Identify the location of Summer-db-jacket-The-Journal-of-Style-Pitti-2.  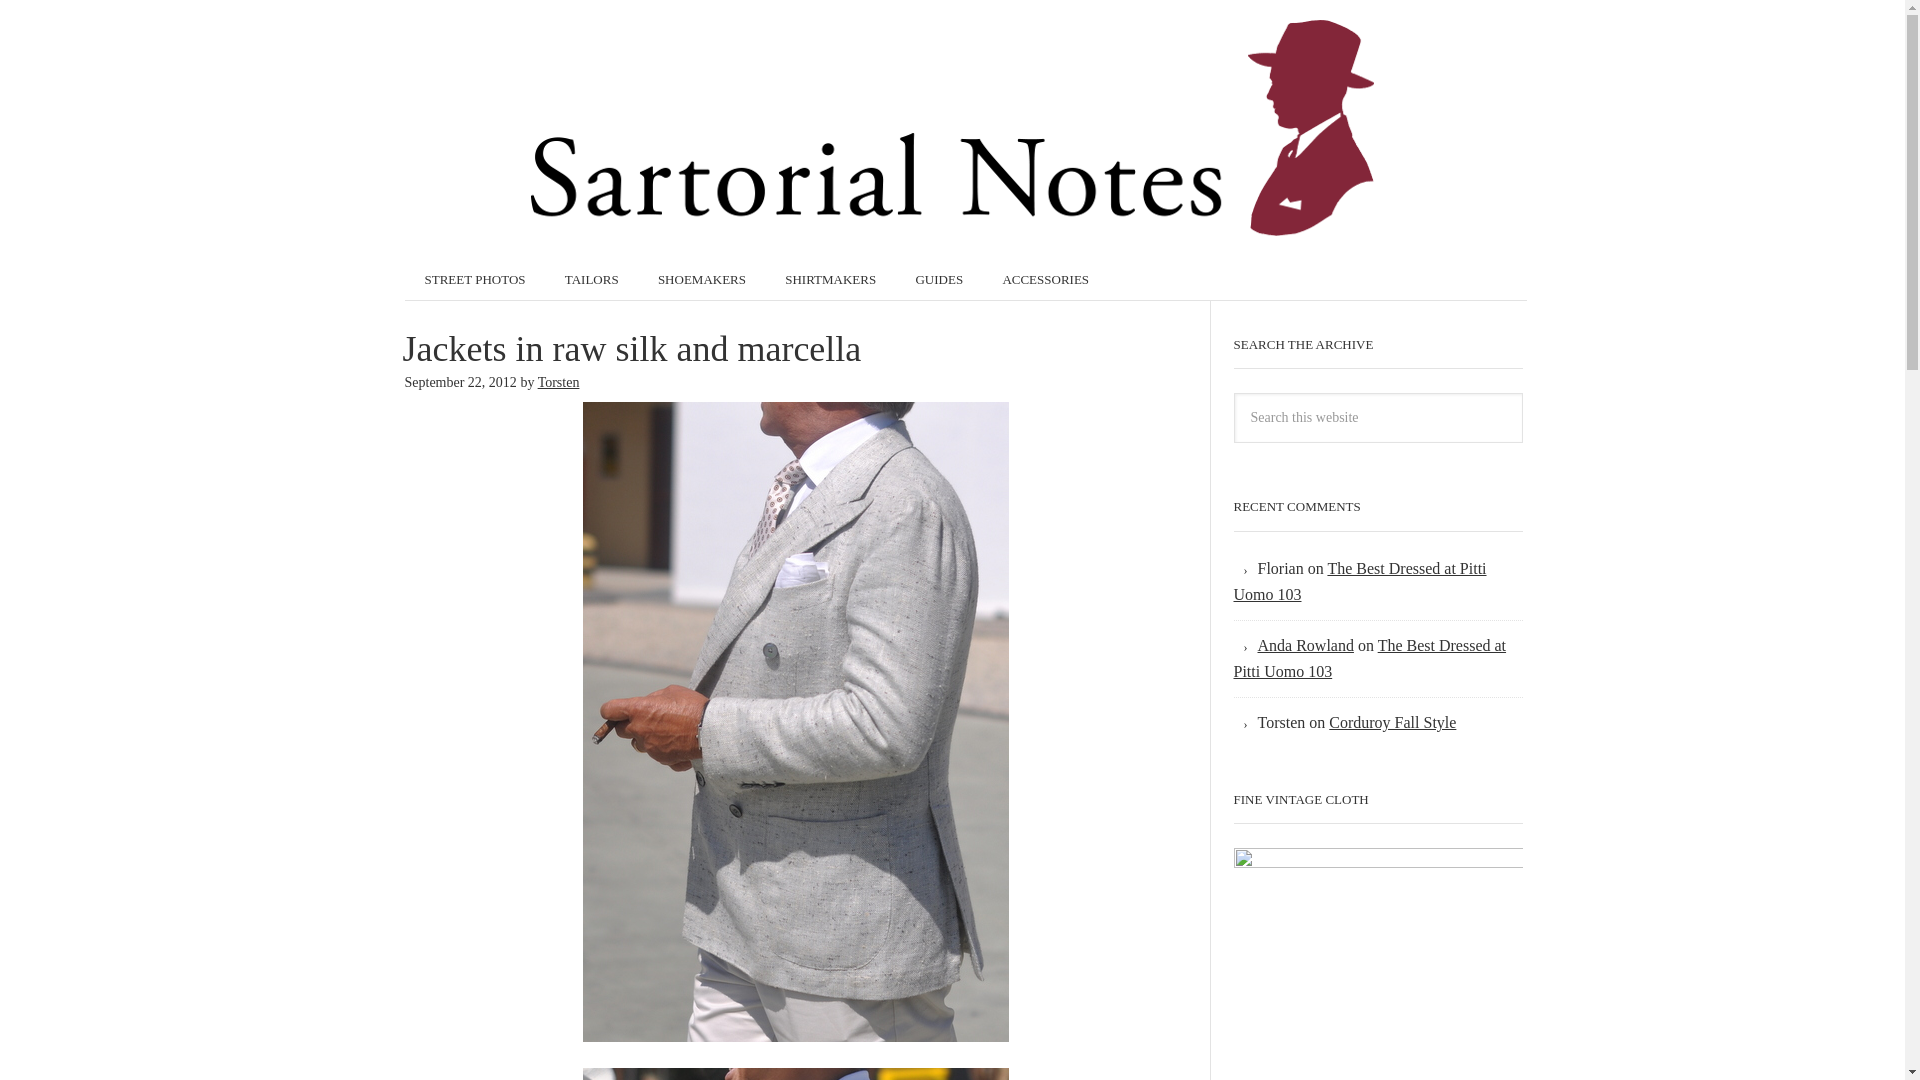
(796, 1074).